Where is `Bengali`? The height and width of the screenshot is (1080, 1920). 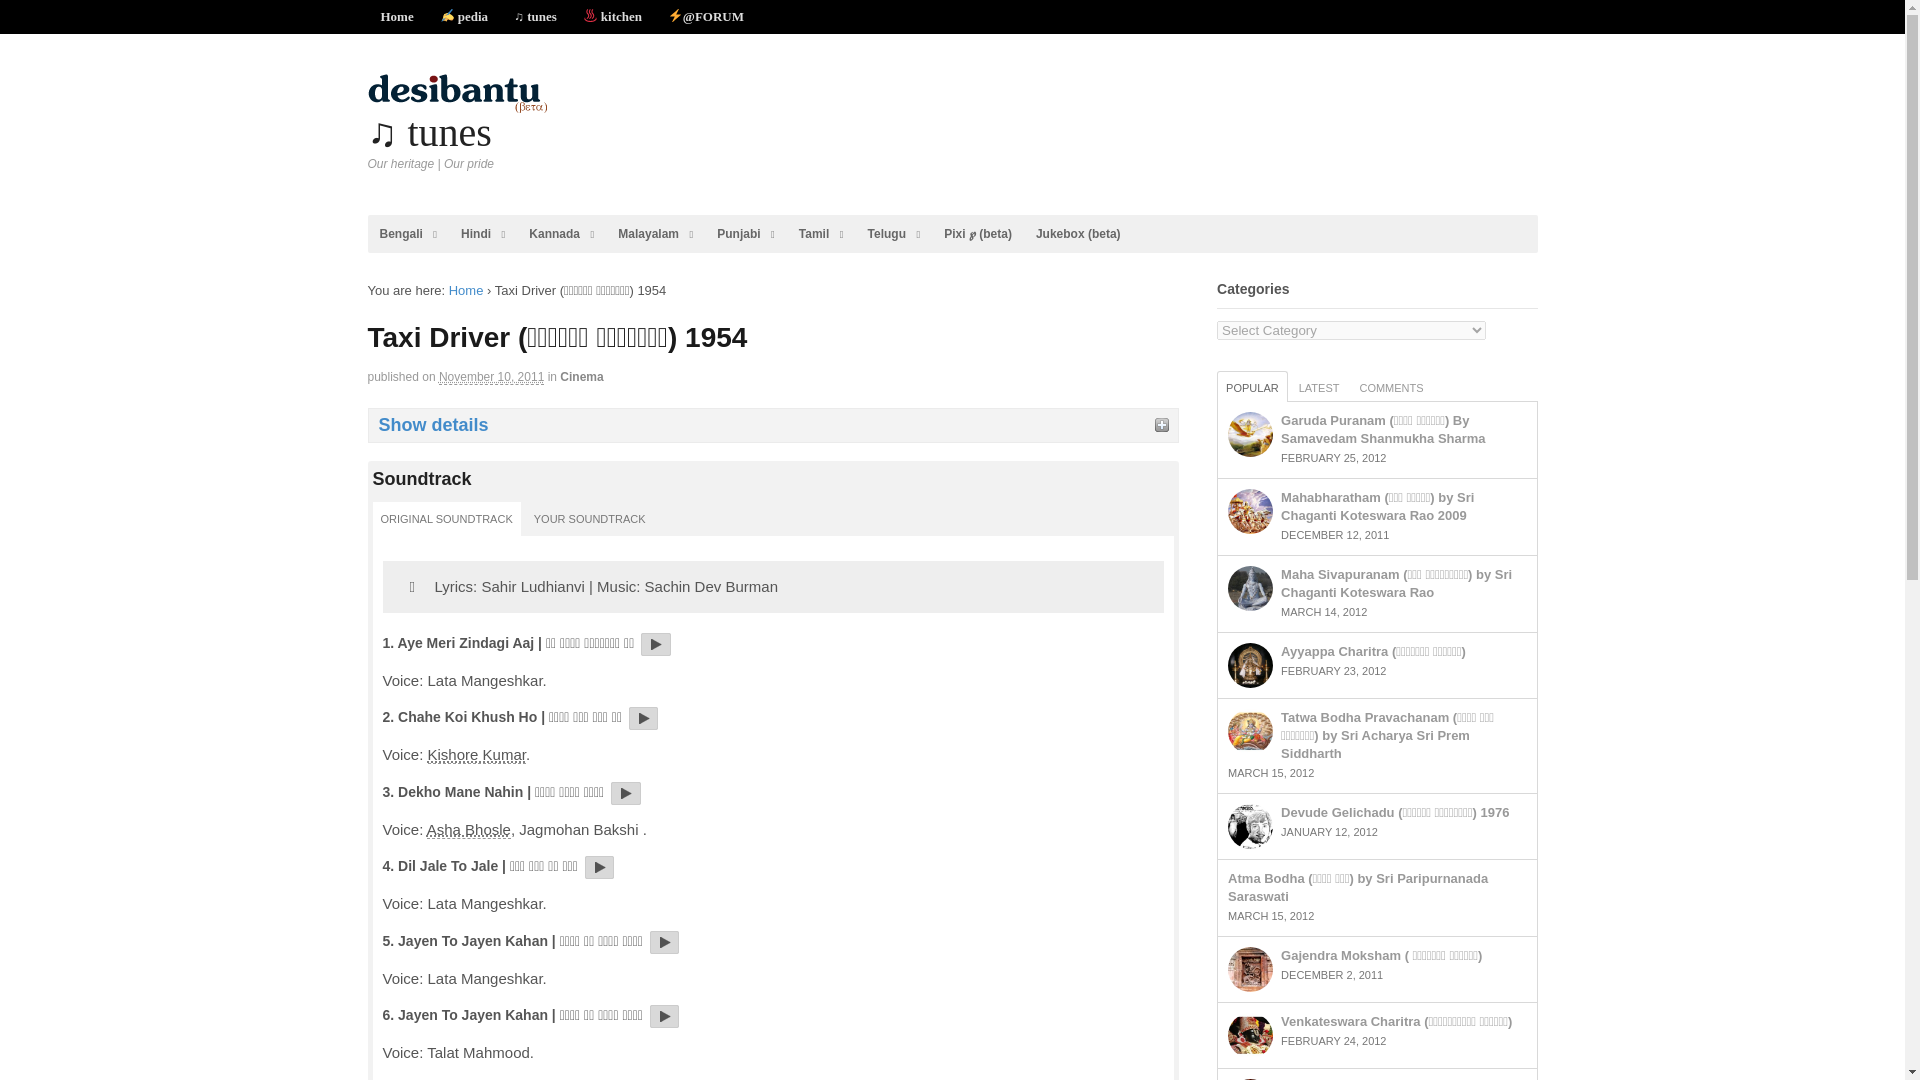
Bengali is located at coordinates (408, 233).